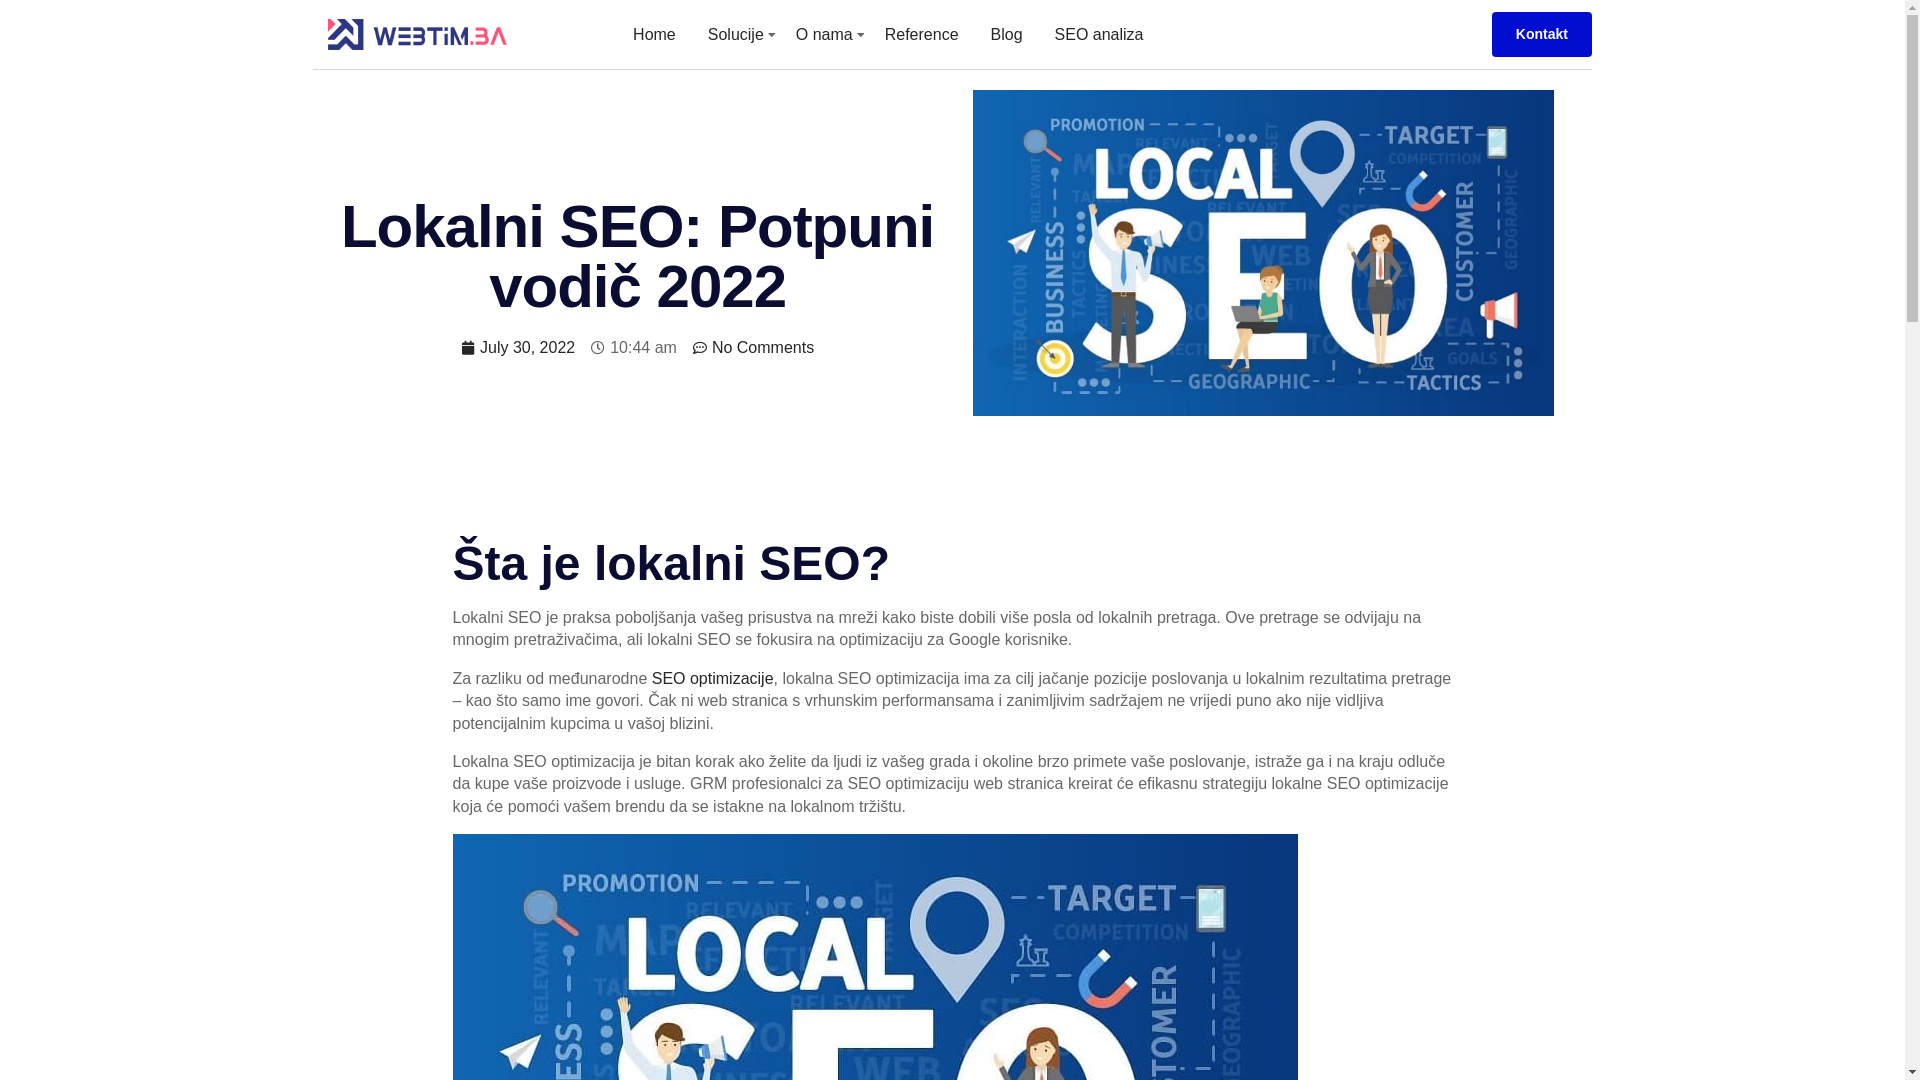 The image size is (1920, 1080). Describe the element at coordinates (1007, 34) in the screenshot. I see `Blog` at that location.